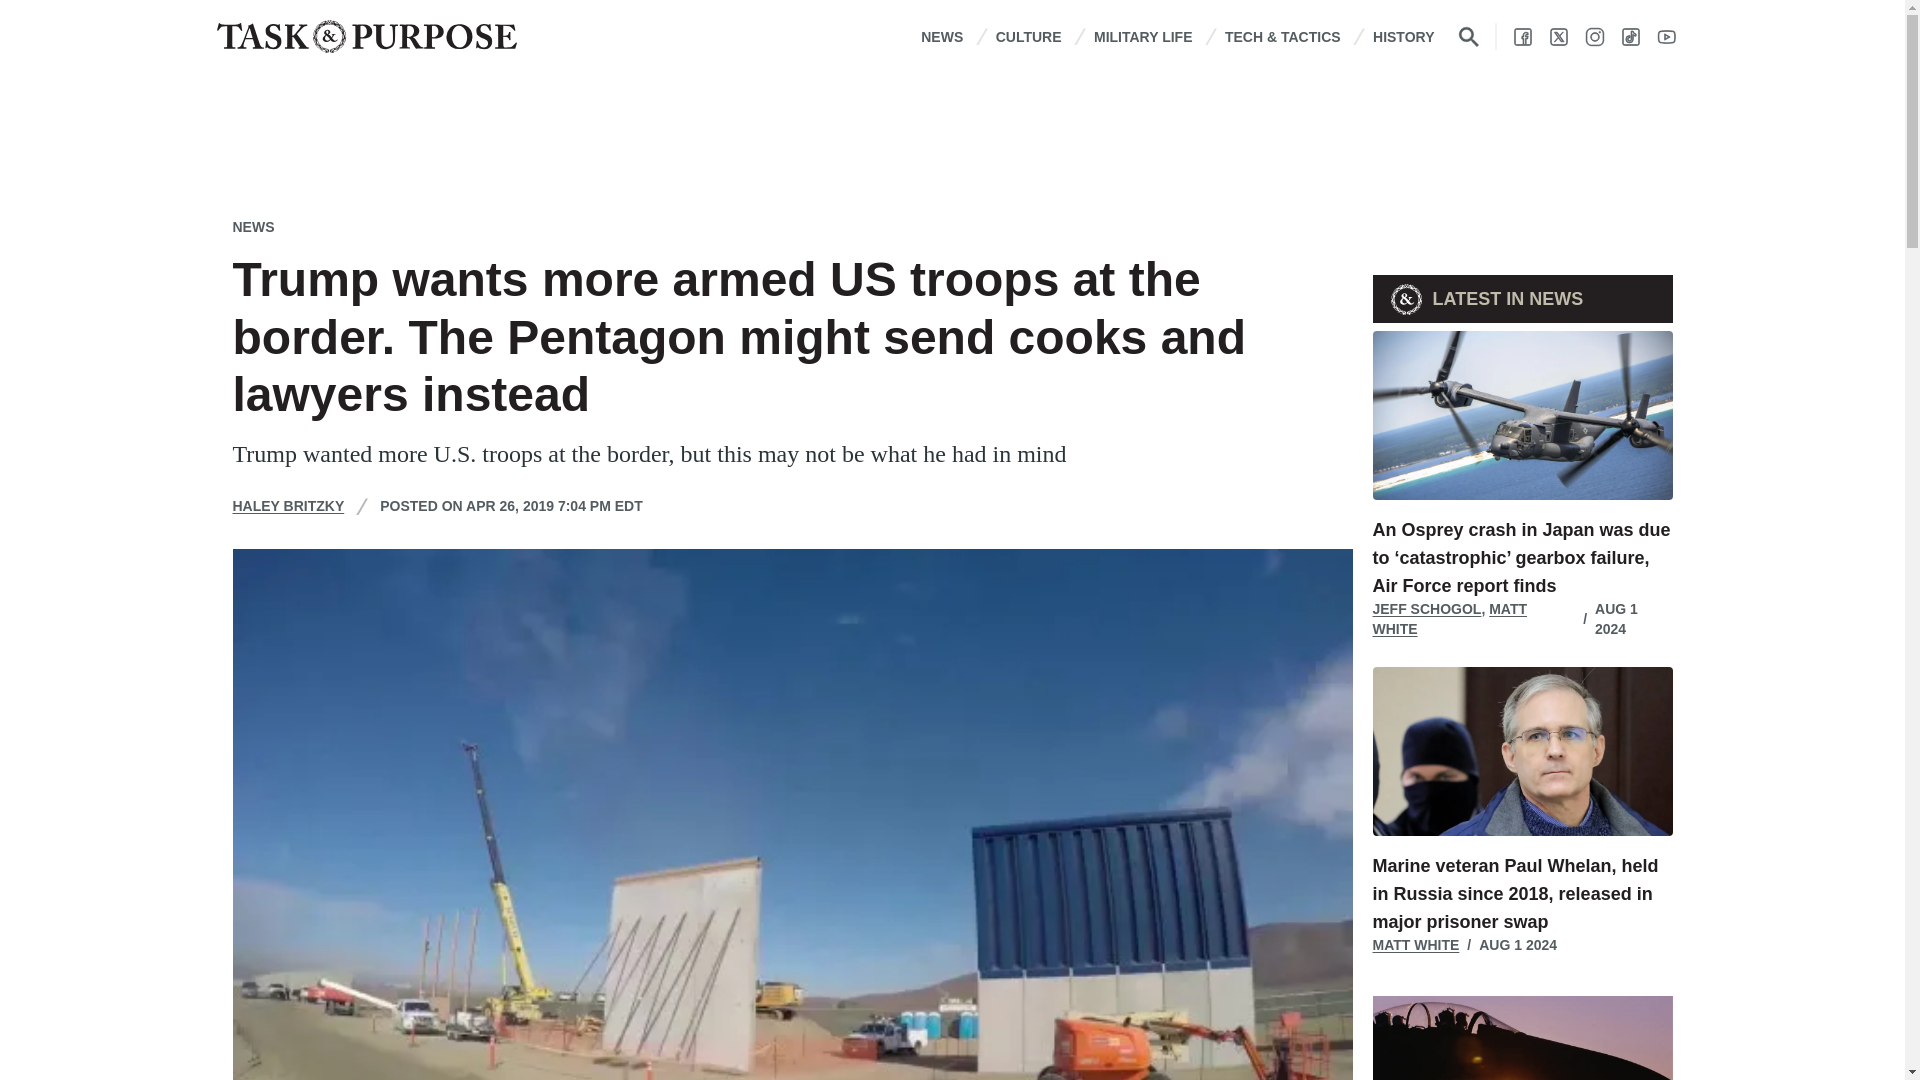 The width and height of the screenshot is (1920, 1080). Describe the element at coordinates (942, 36) in the screenshot. I see `NEWS` at that location.